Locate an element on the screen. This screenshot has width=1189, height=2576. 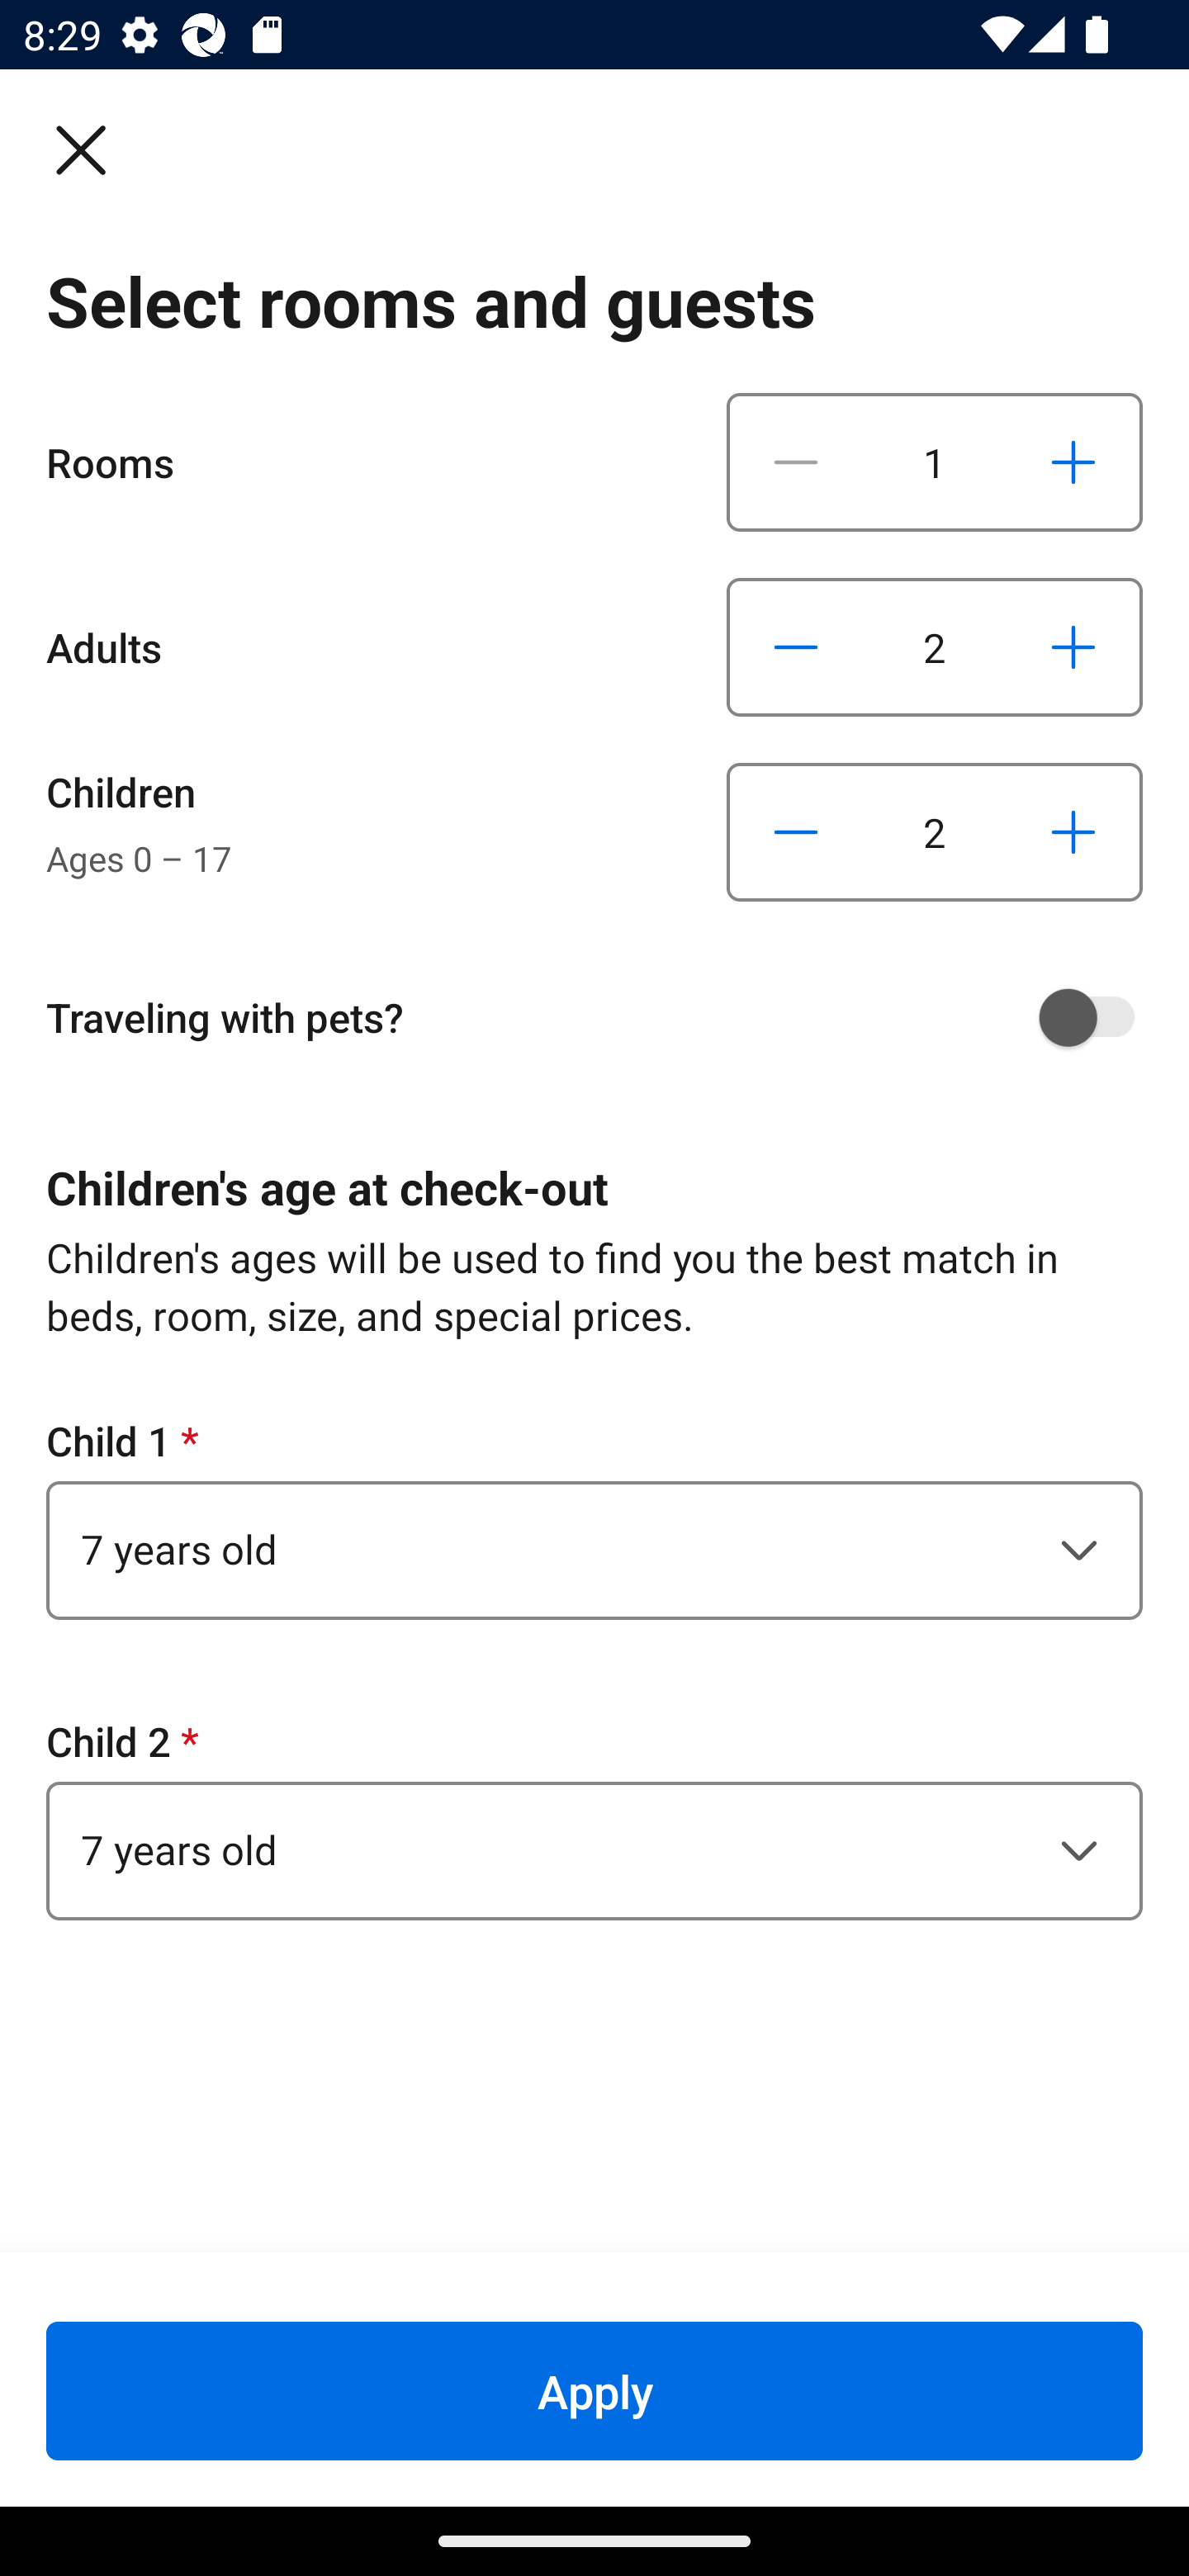
Increase is located at coordinates (1073, 646).